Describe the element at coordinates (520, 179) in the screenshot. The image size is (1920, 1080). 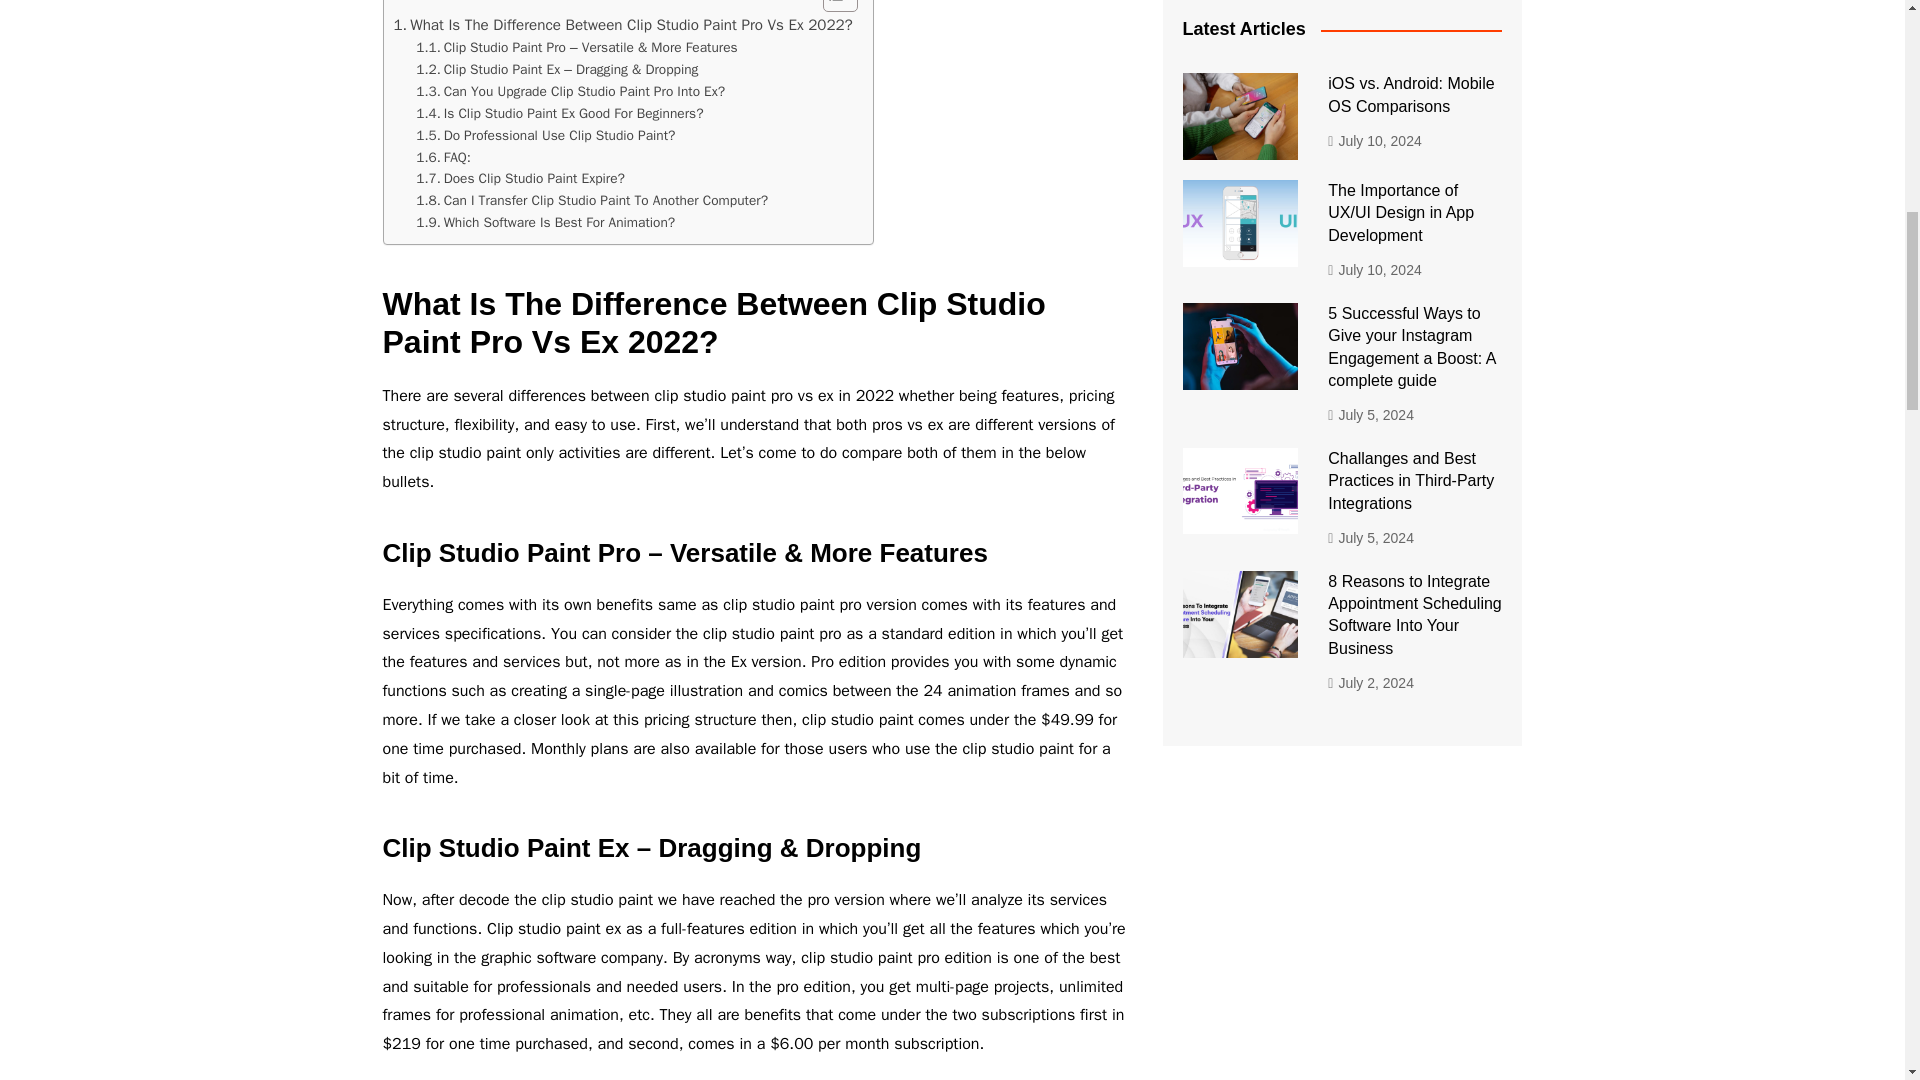
I see `Does Clip Studio Paint Expire?` at that location.